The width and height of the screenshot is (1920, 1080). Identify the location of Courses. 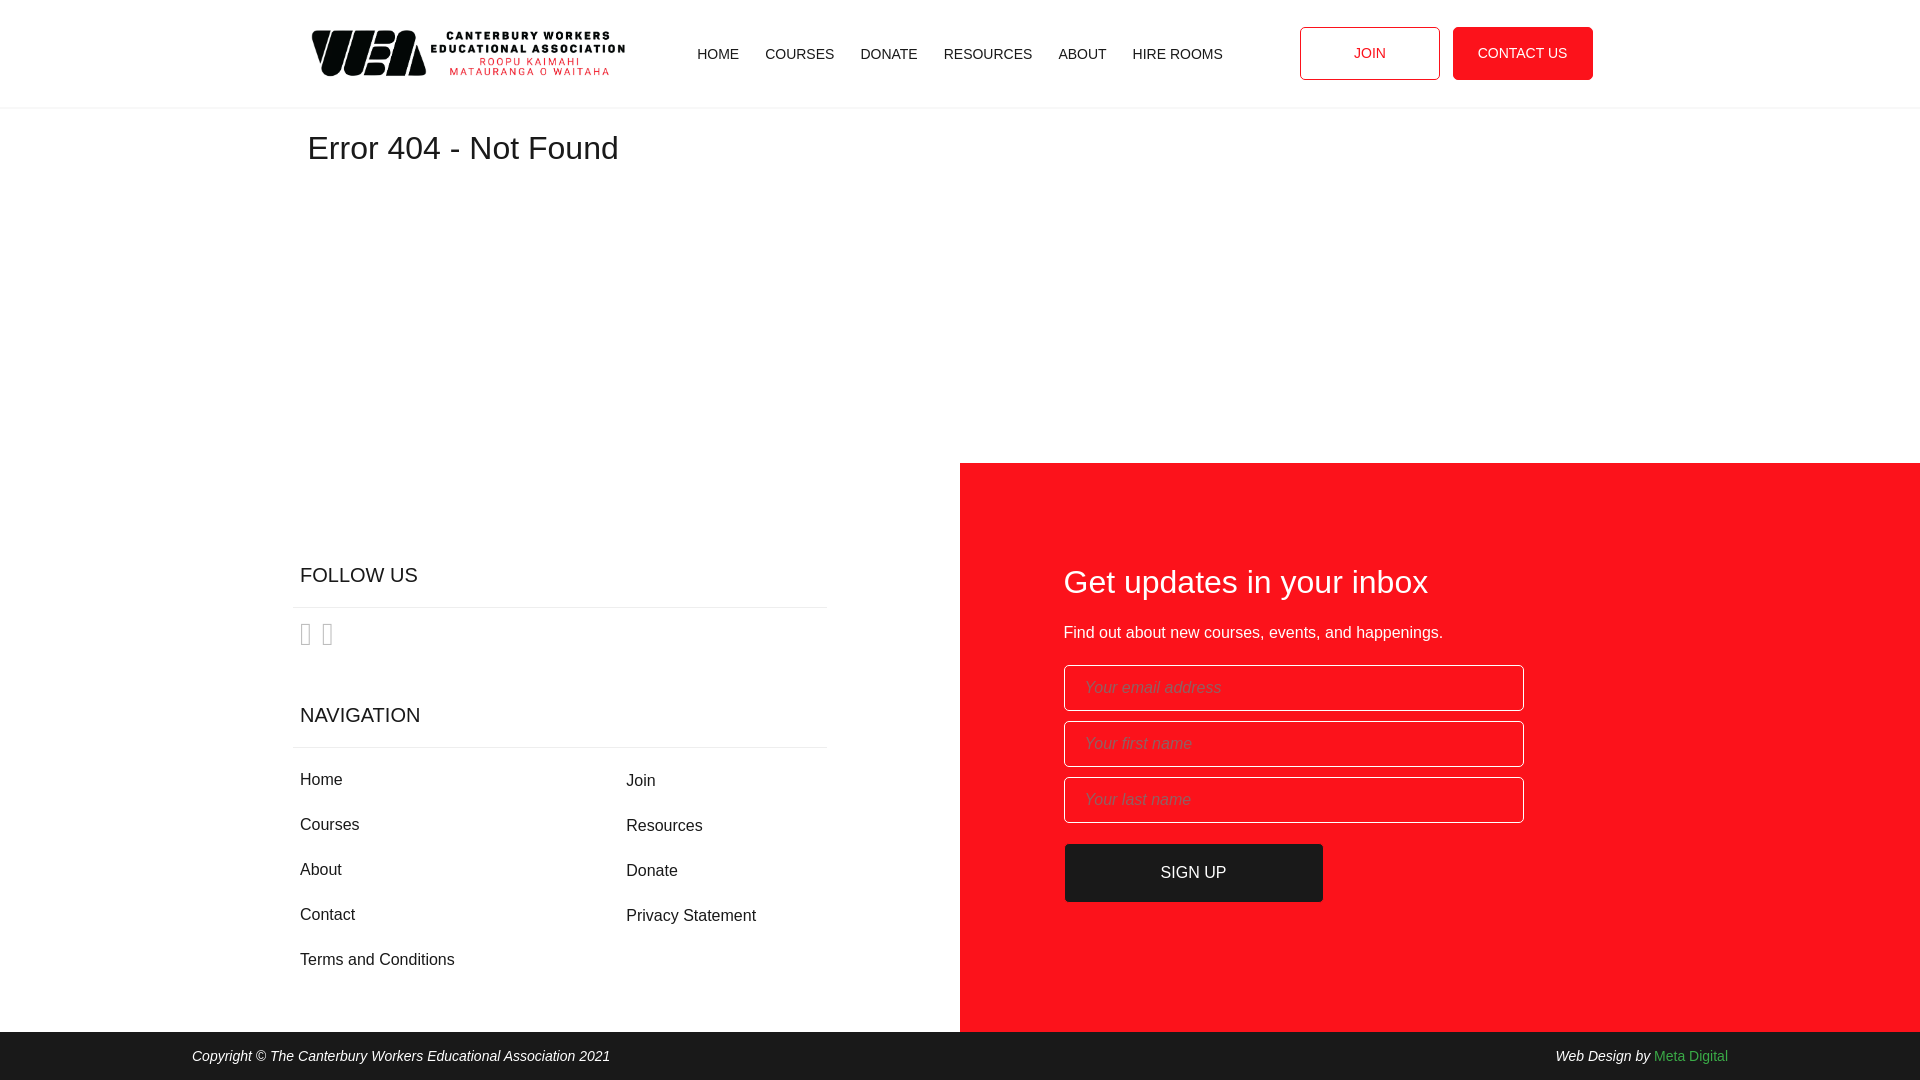
(330, 824).